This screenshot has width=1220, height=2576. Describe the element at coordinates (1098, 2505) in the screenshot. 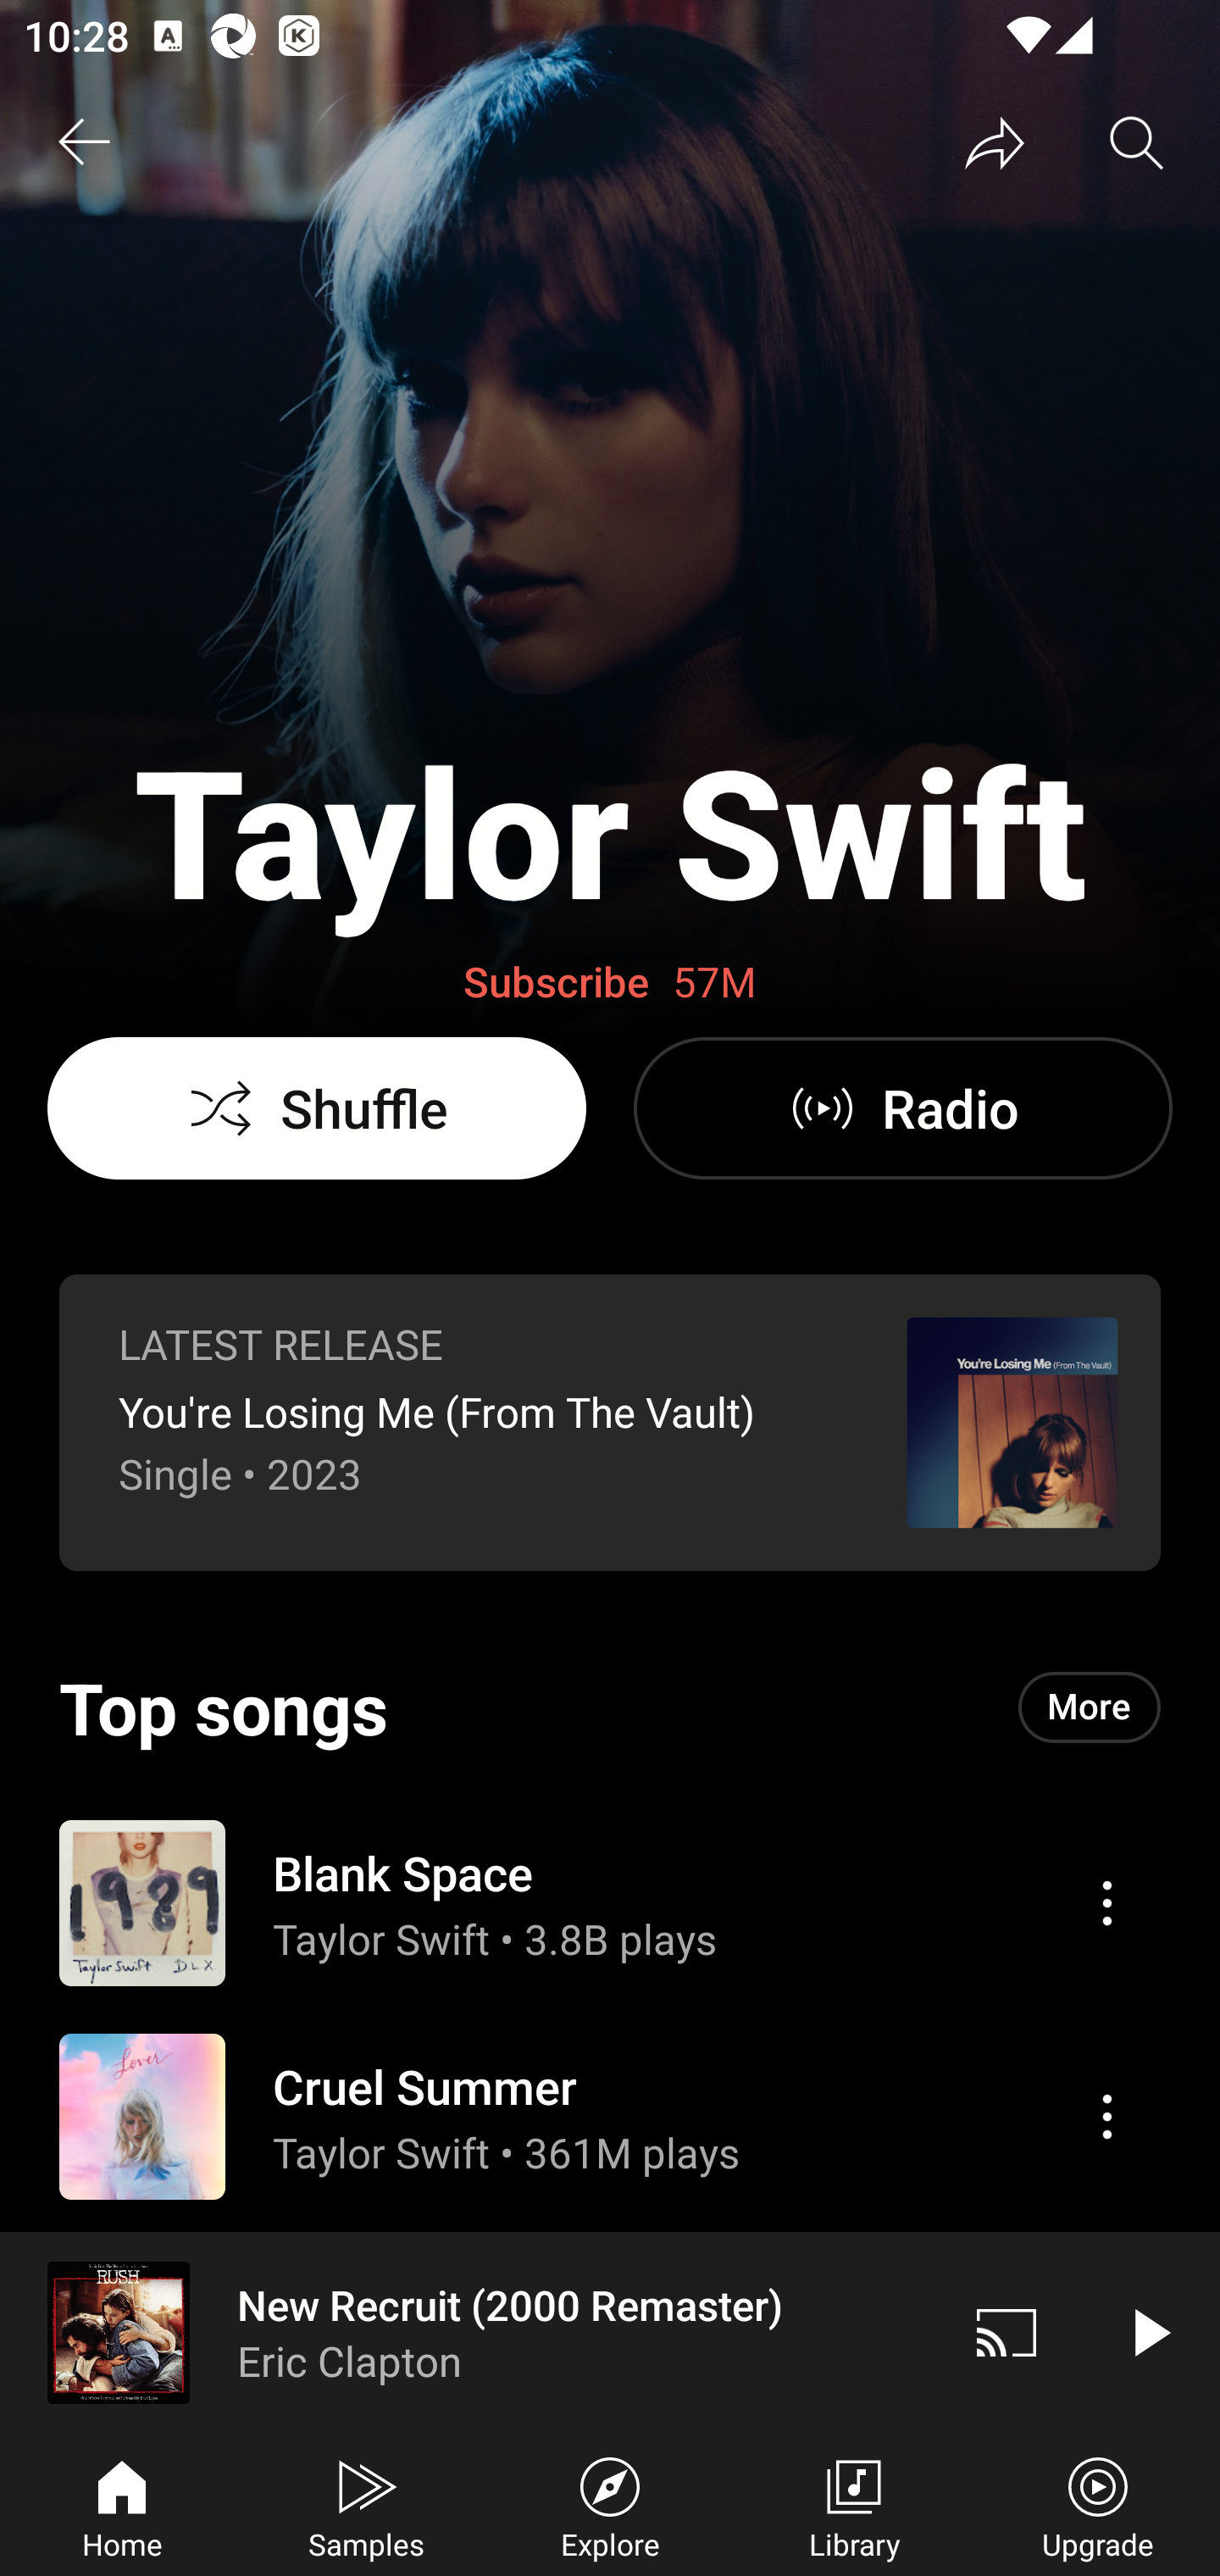

I see `Upgrade` at that location.